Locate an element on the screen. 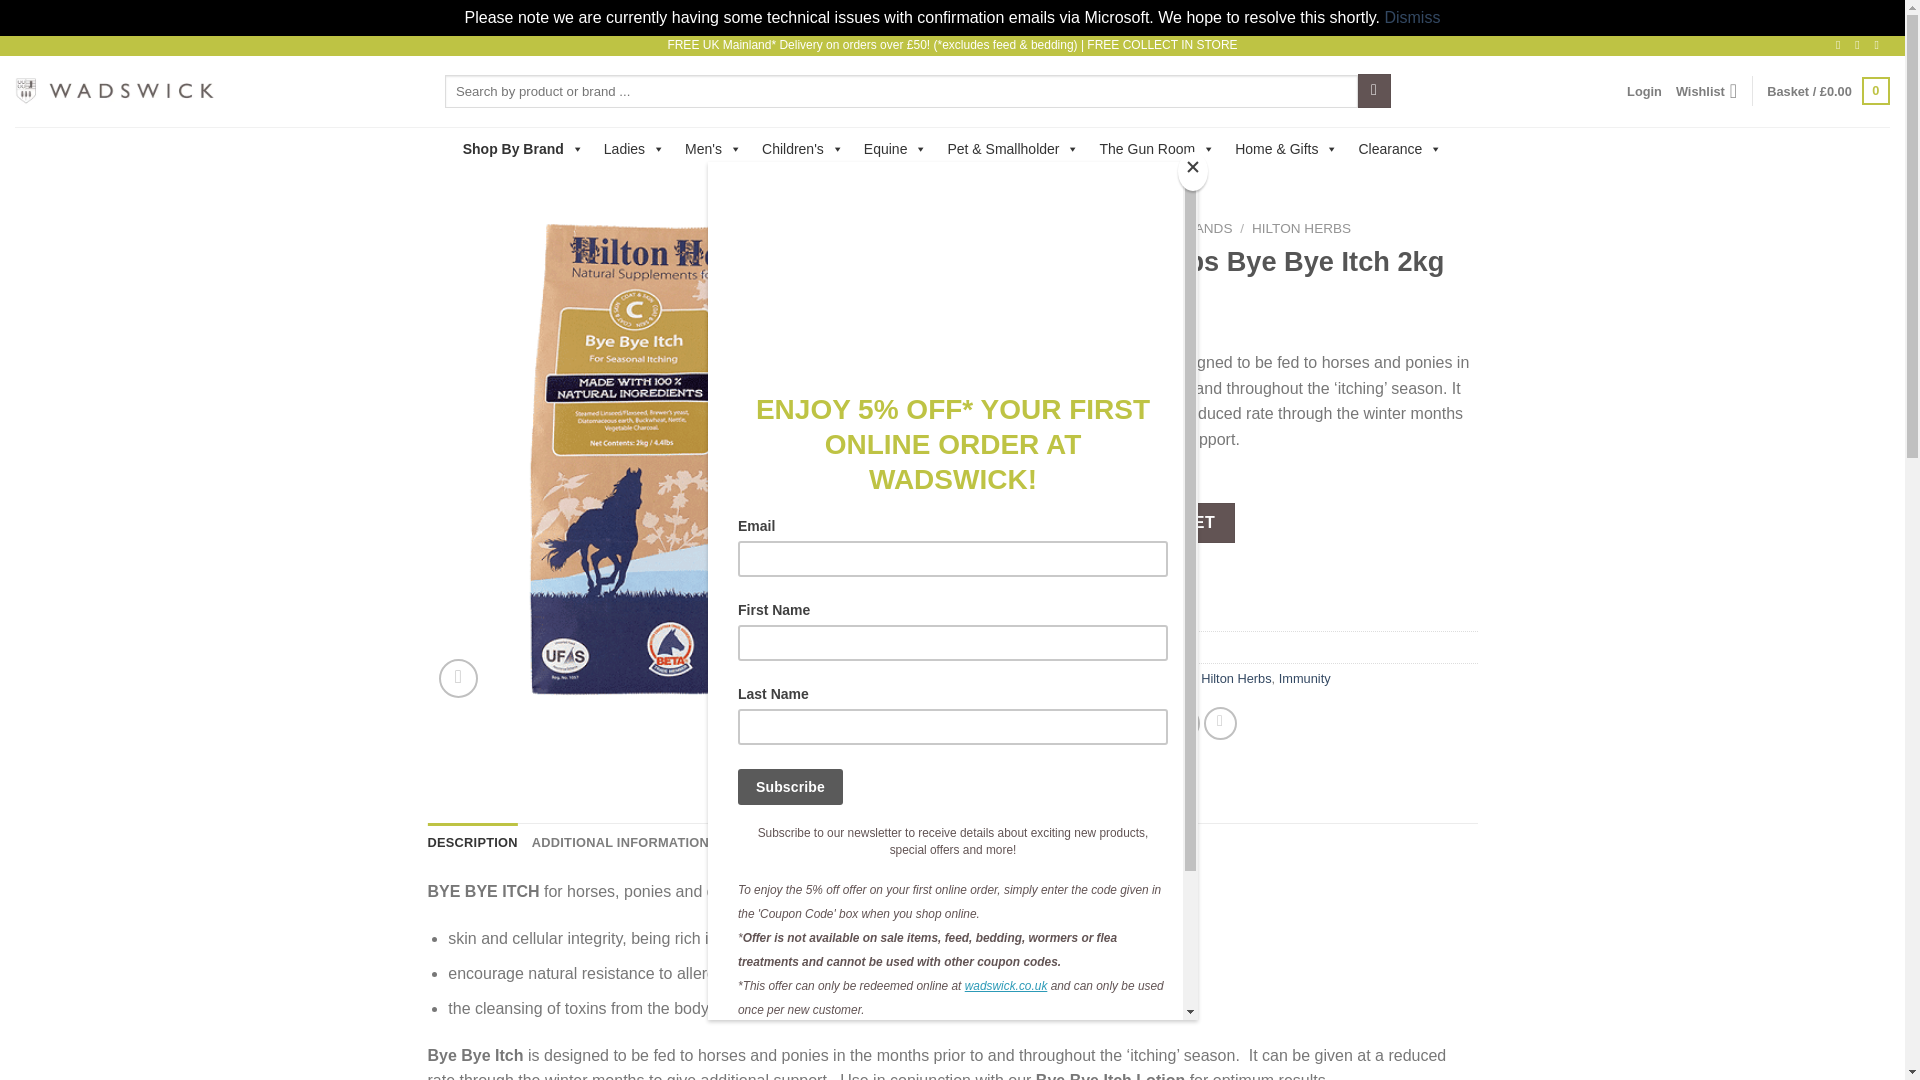 Image resolution: width=1920 pixels, height=1080 pixels. Wadswick Country Store Ltd - Your Country Store is located at coordinates (115, 90).